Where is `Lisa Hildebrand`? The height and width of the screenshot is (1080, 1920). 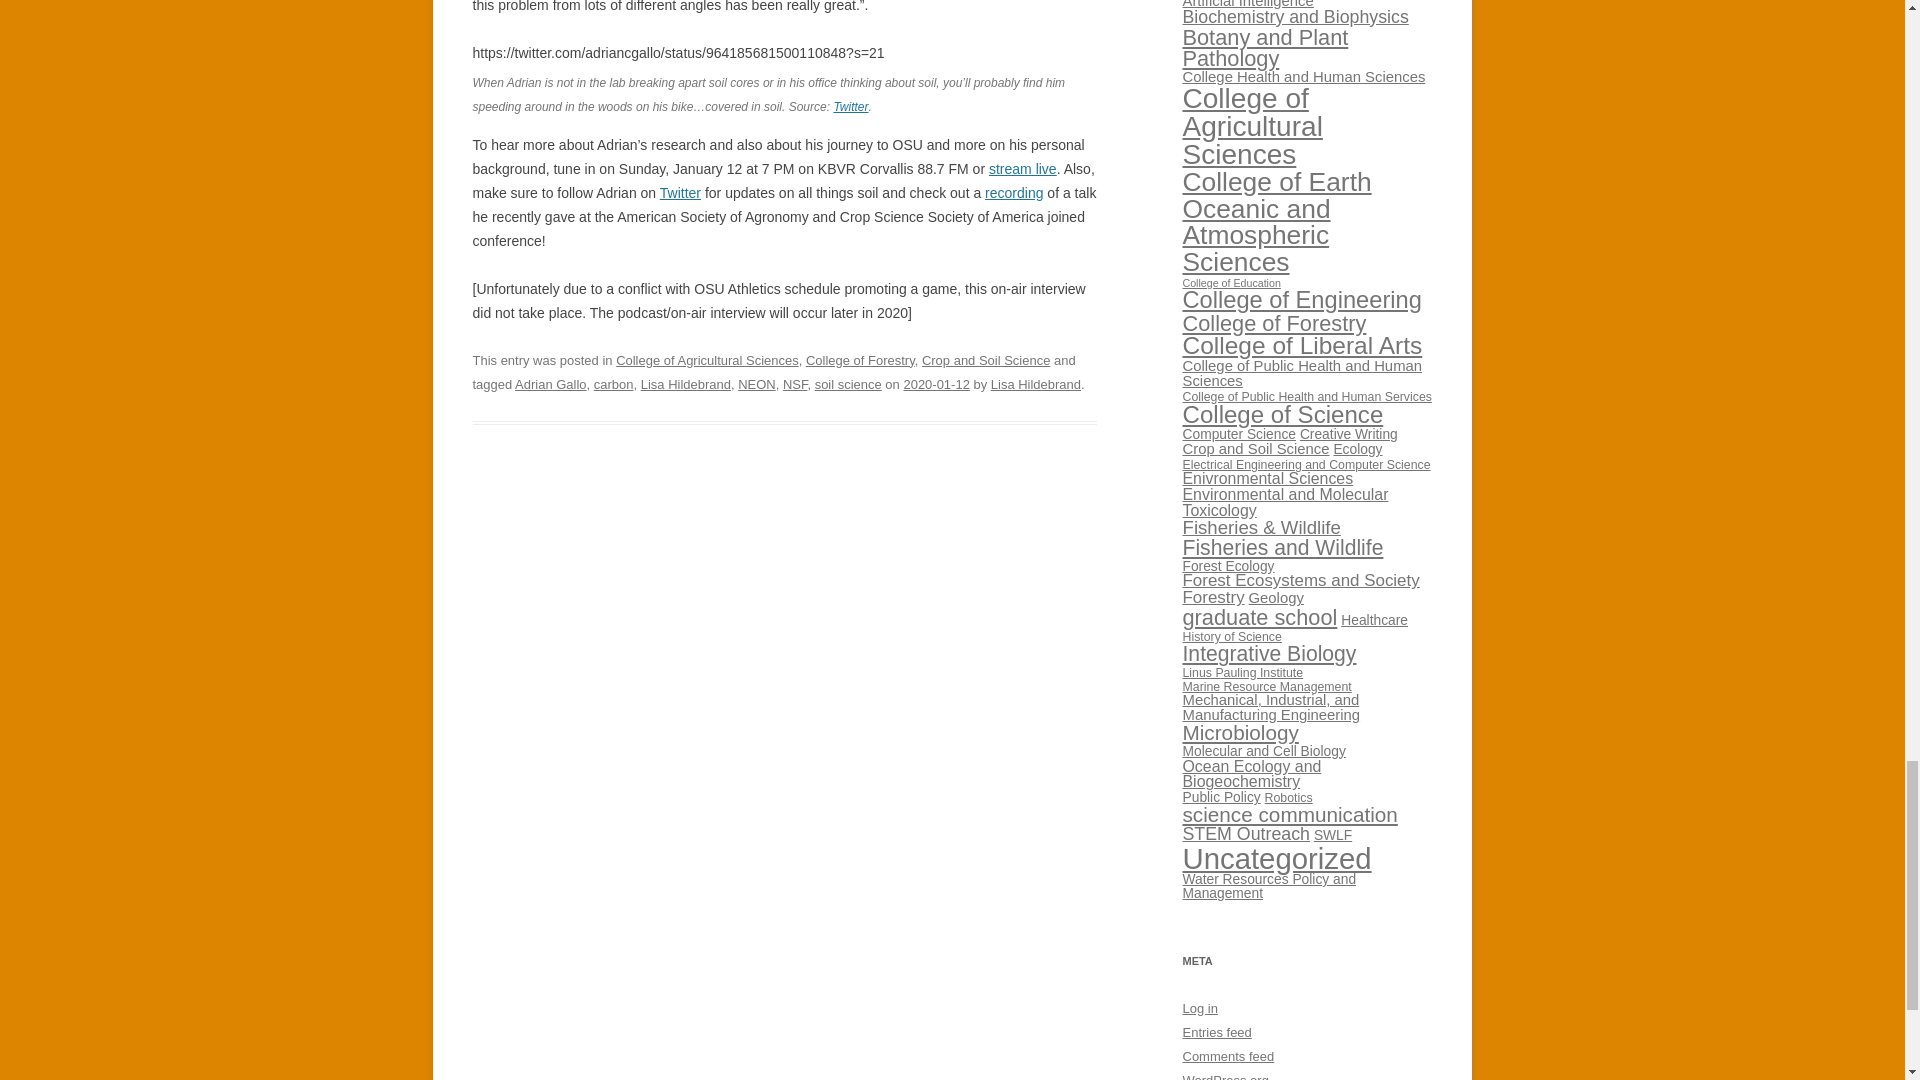 Lisa Hildebrand is located at coordinates (1035, 384).